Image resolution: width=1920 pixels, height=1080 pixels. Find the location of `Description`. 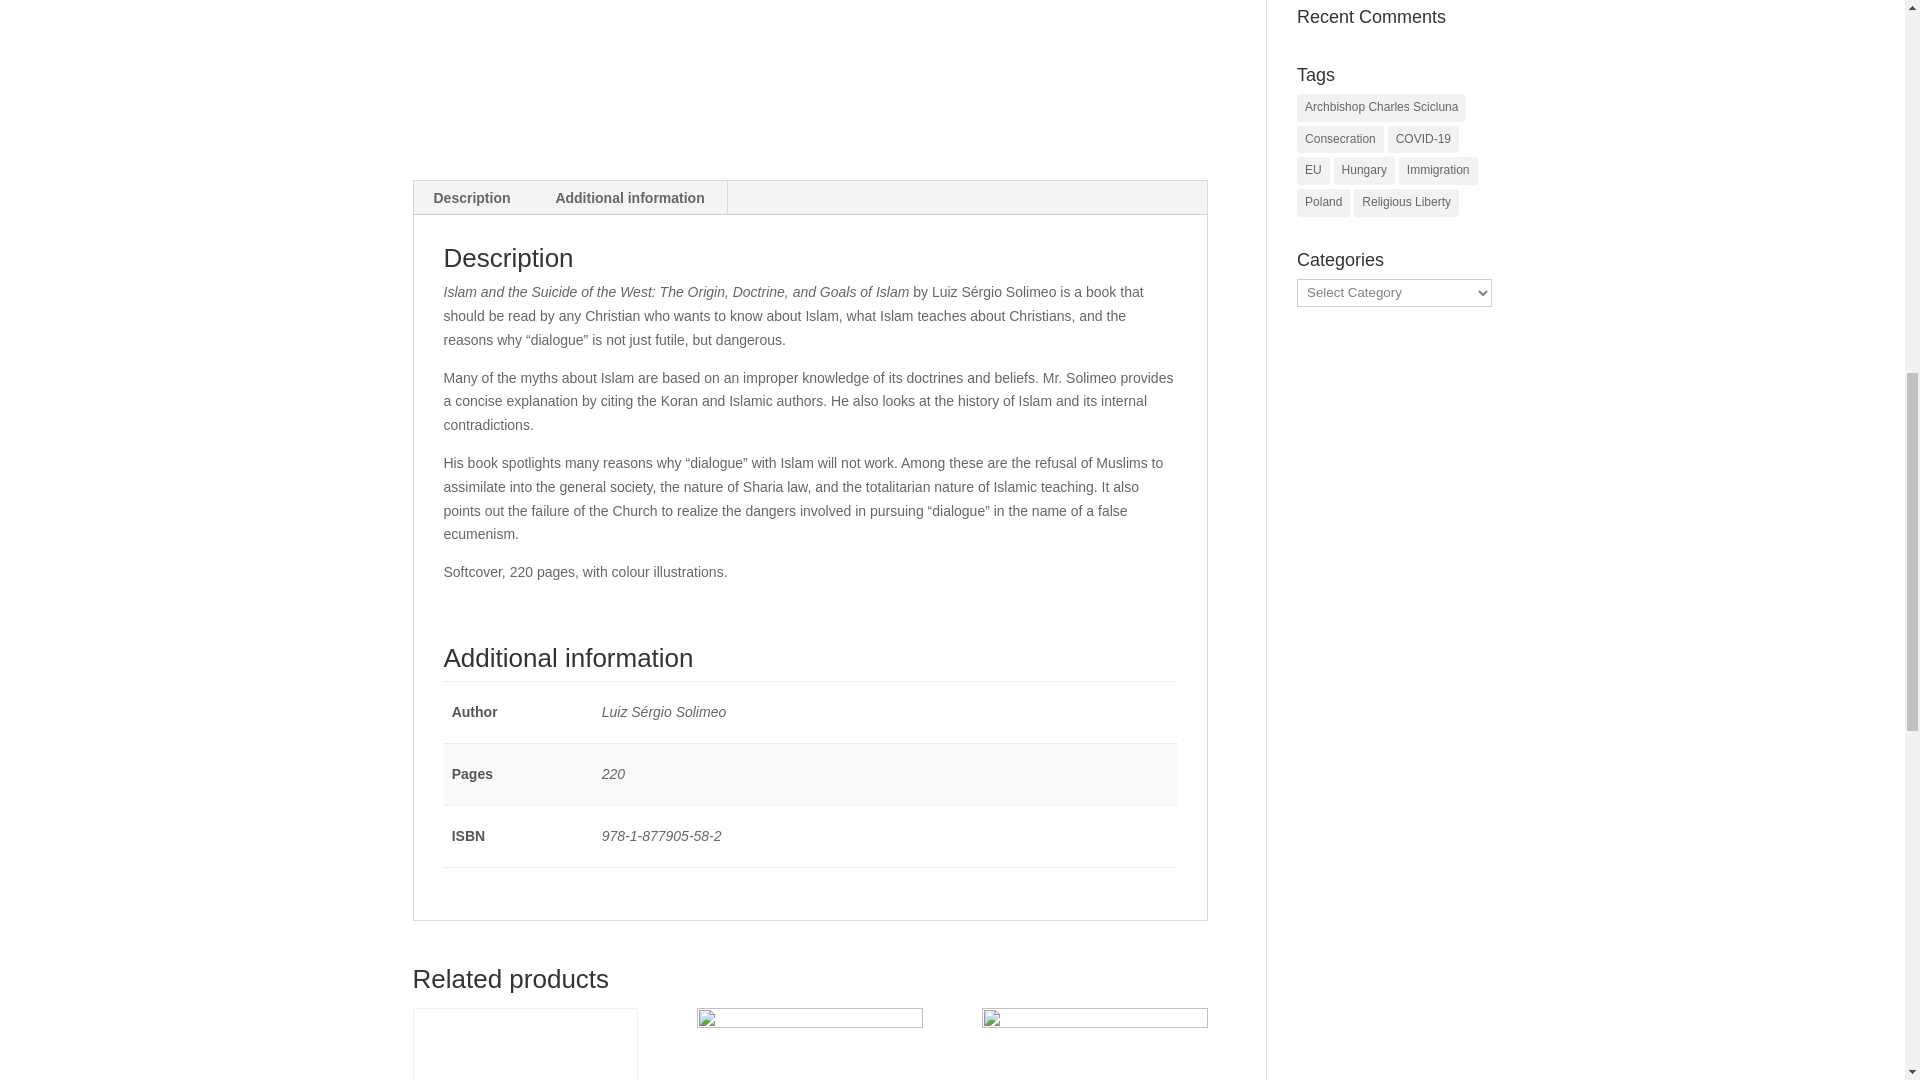

Description is located at coordinates (472, 198).